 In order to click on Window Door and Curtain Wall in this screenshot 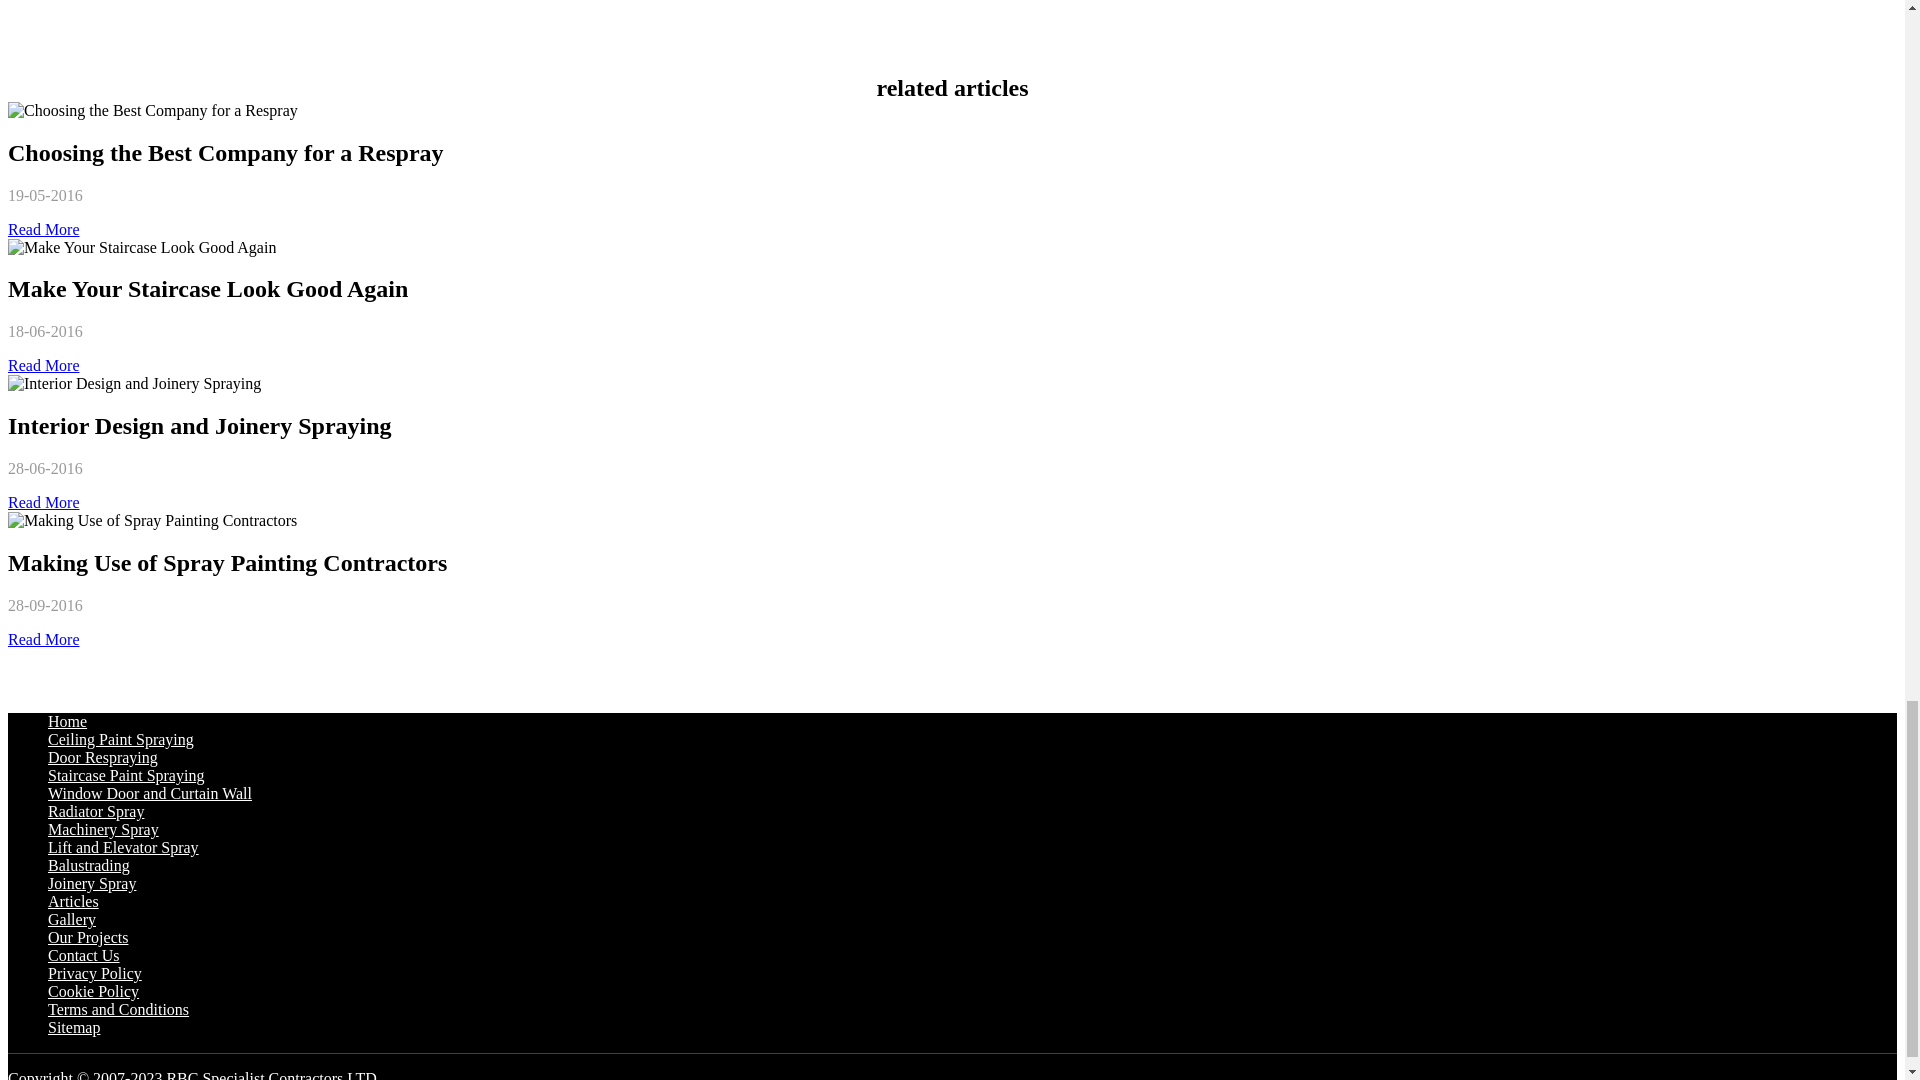, I will do `click(150, 794)`.